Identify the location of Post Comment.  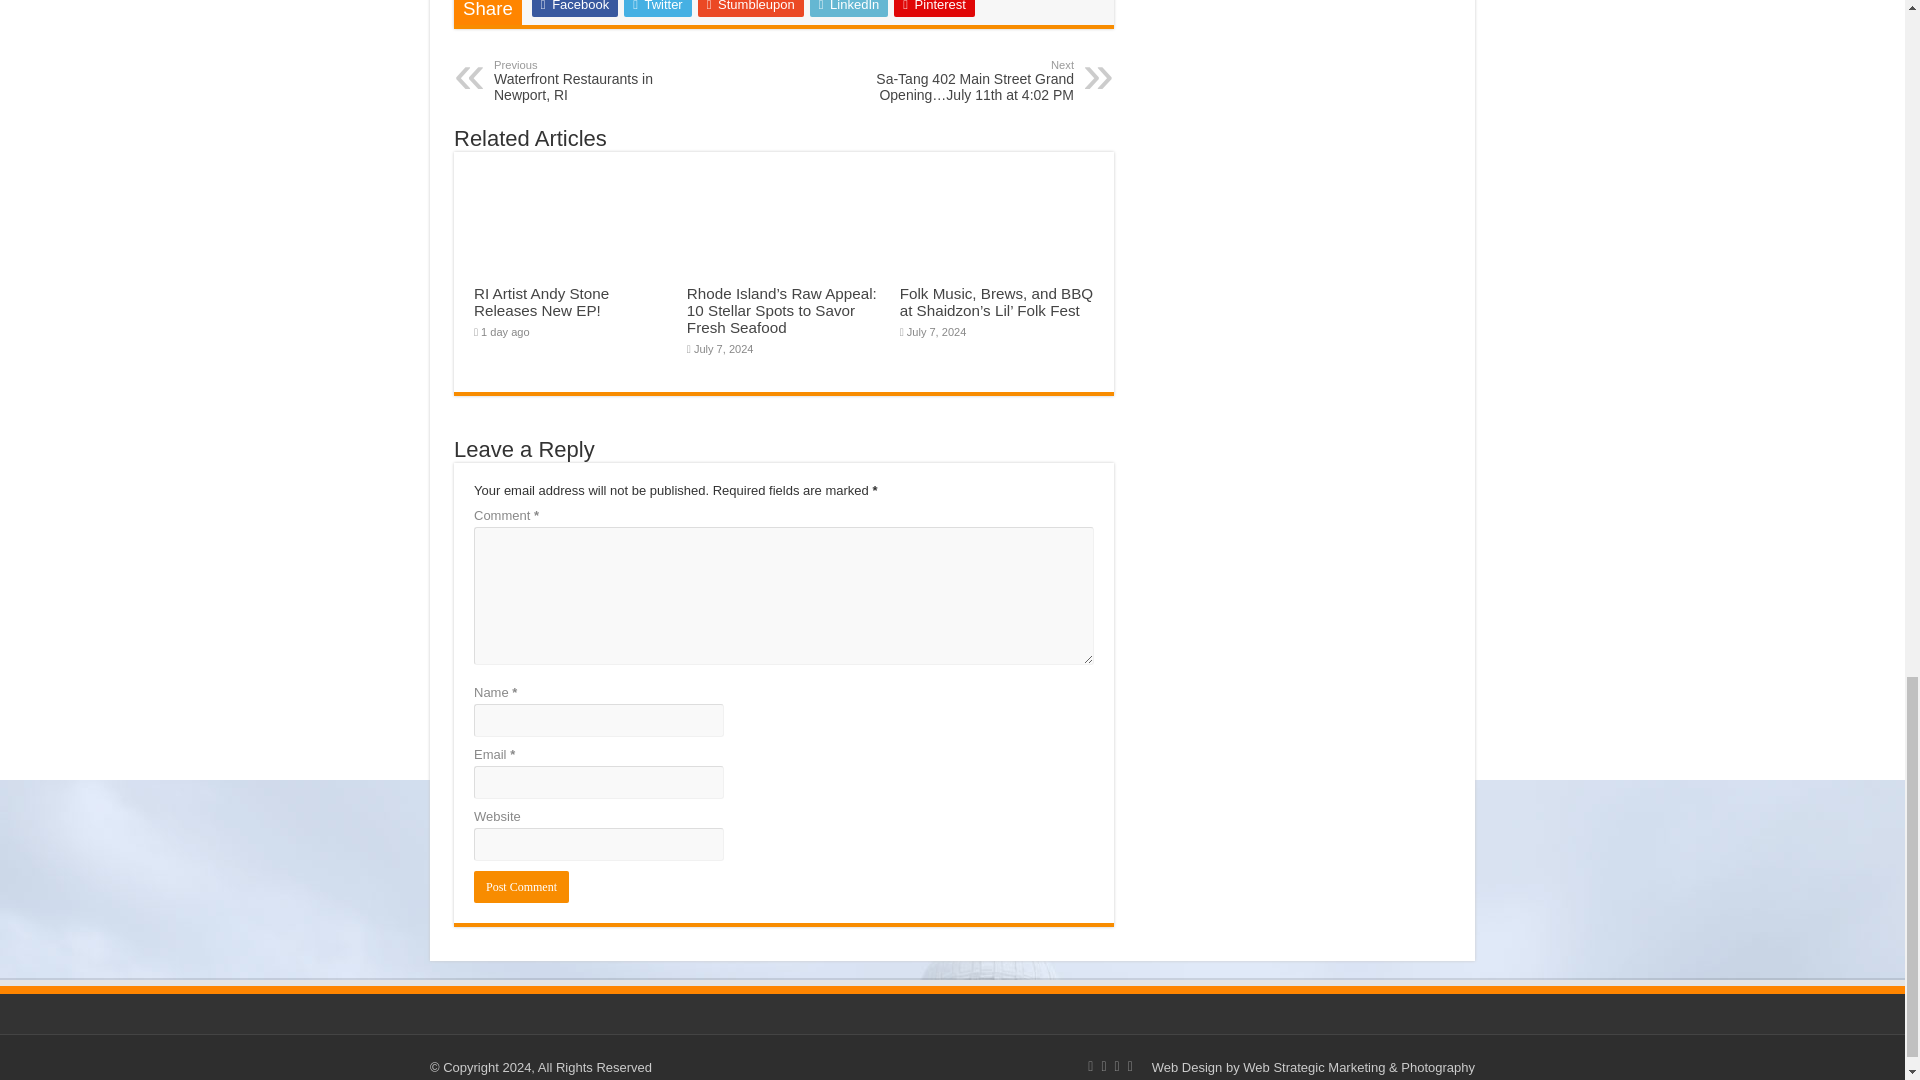
(521, 886).